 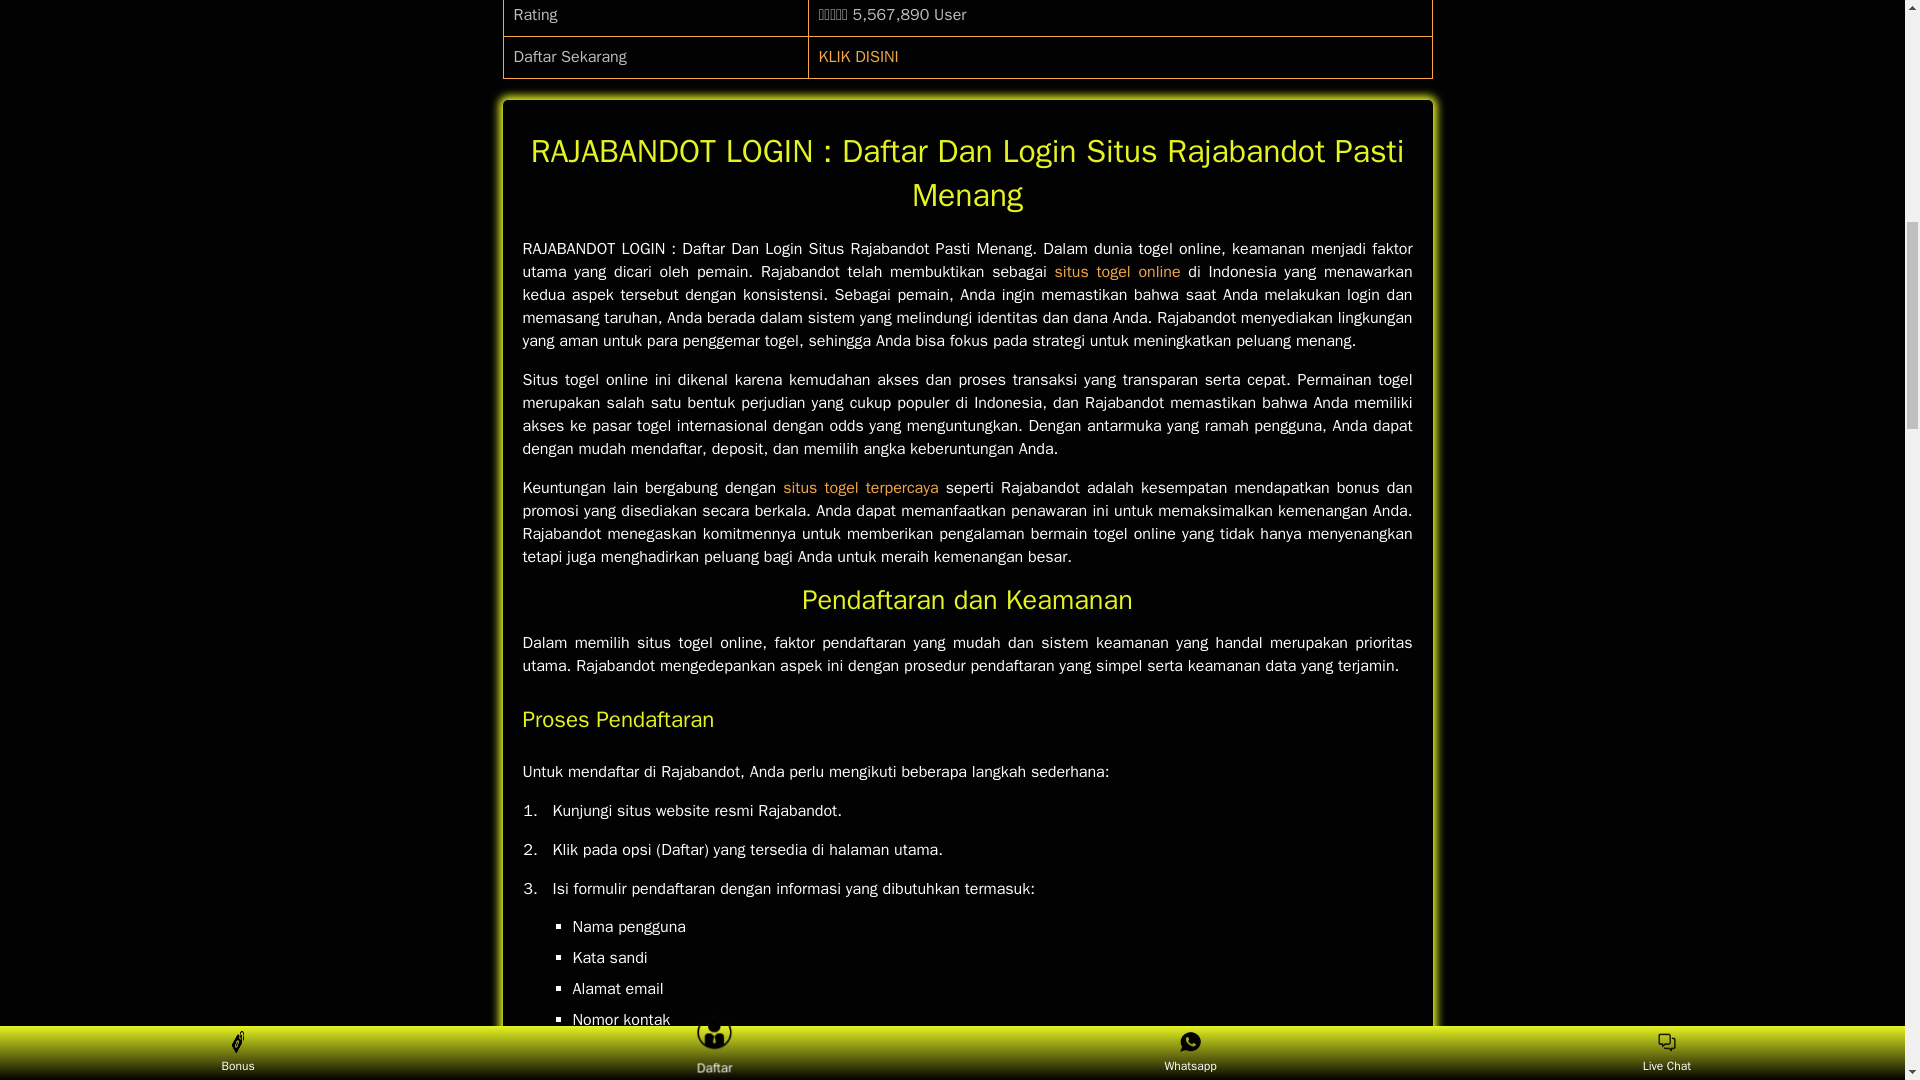 I want to click on situs togel online, so click(x=1117, y=272).